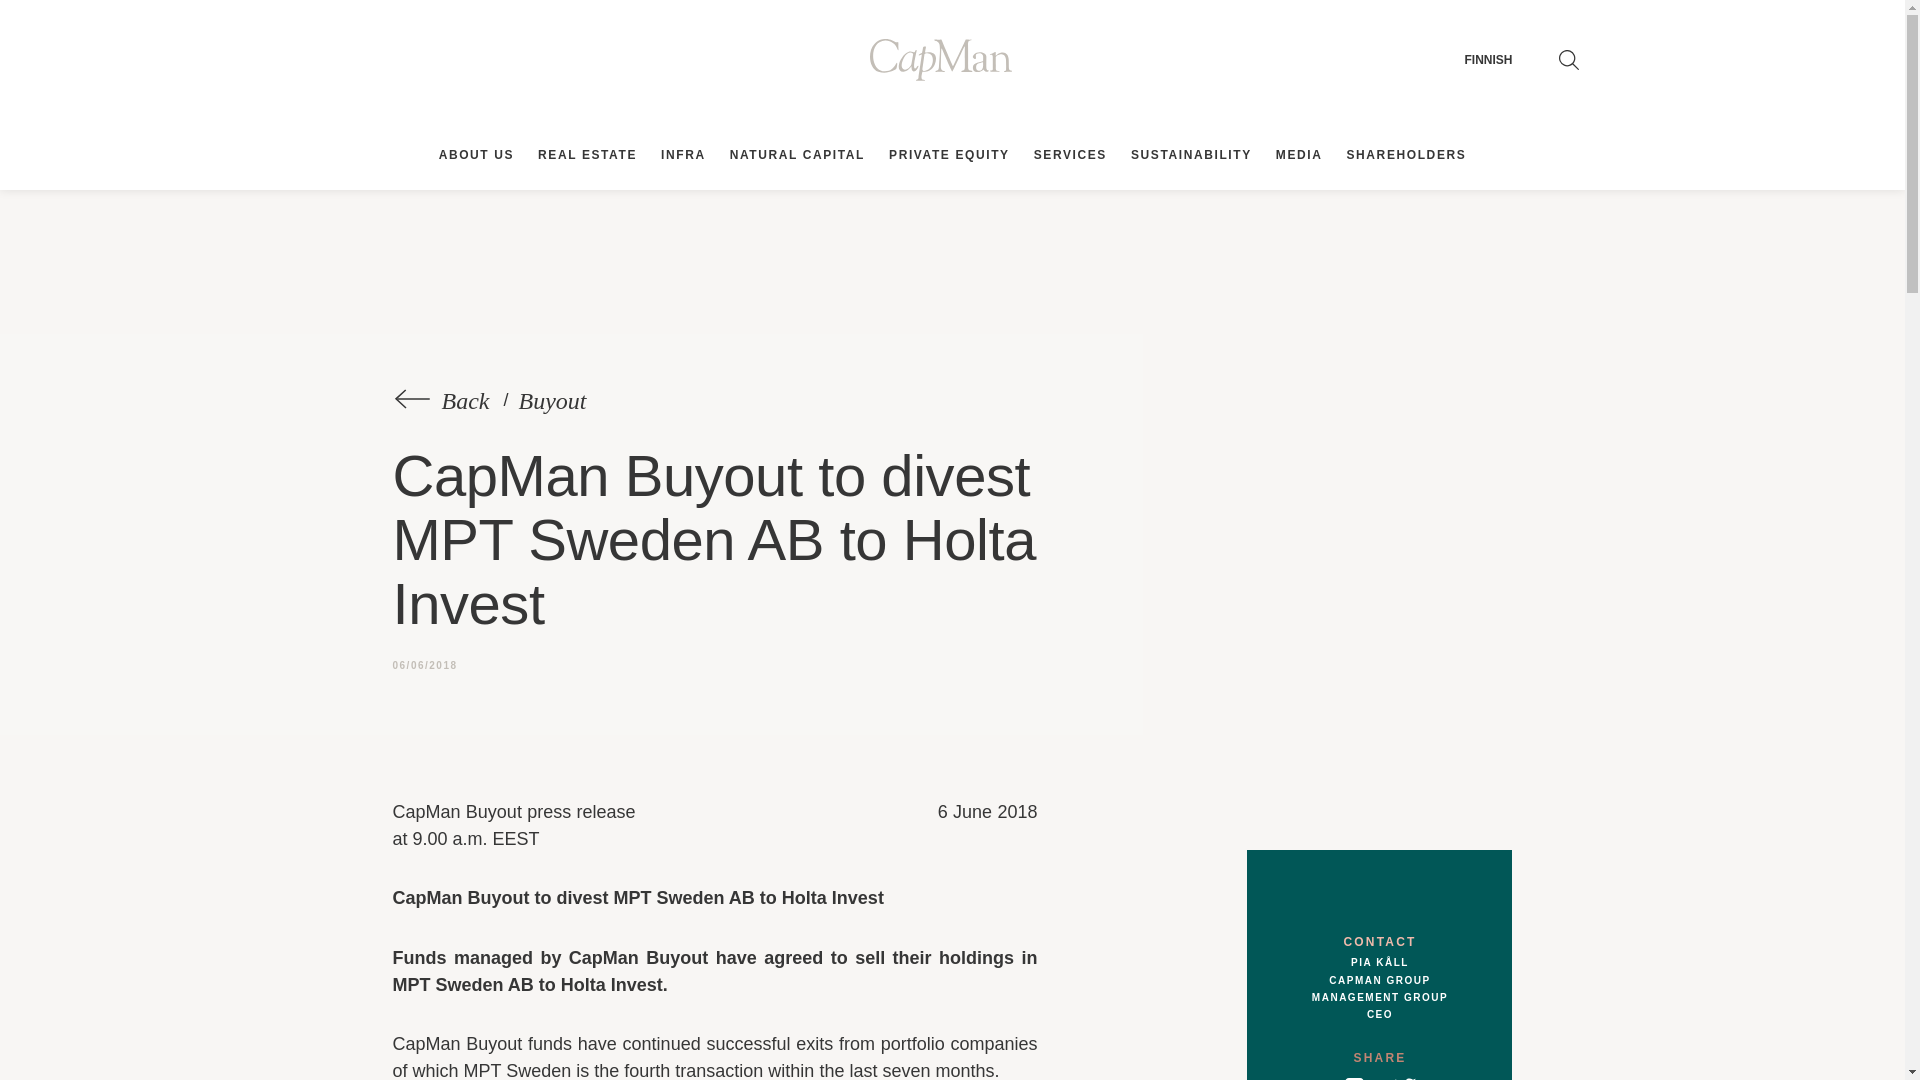 Image resolution: width=1920 pixels, height=1080 pixels. What do you see at coordinates (1070, 154) in the screenshot?
I see `SERVICES` at bounding box center [1070, 154].